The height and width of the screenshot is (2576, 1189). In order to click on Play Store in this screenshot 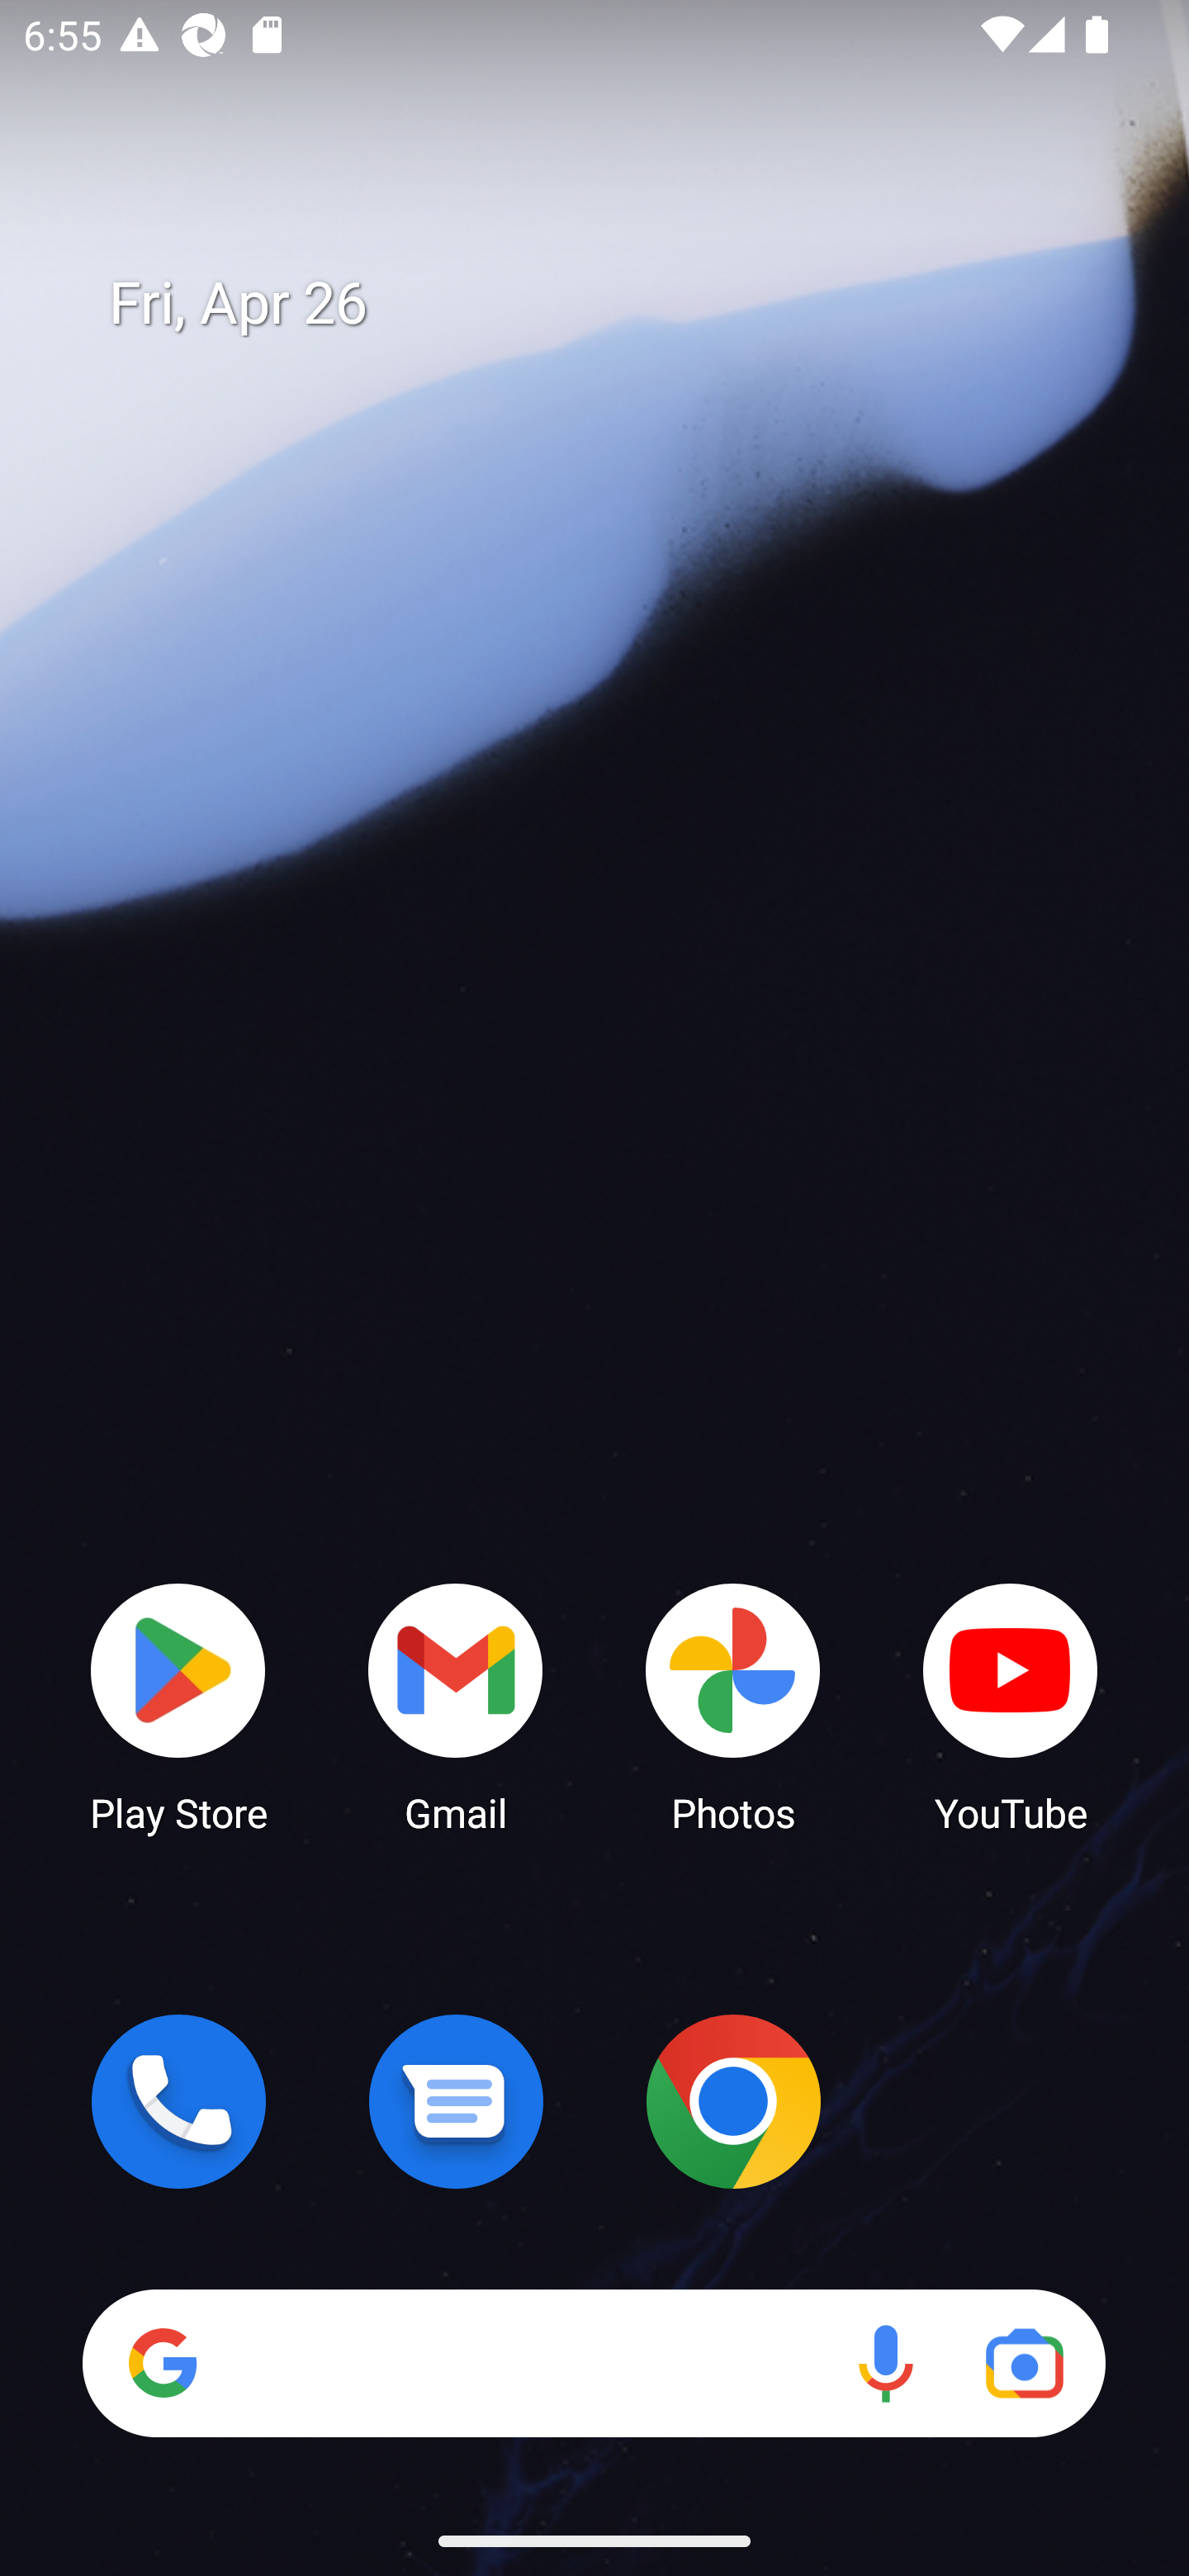, I will do `click(178, 1706)`.